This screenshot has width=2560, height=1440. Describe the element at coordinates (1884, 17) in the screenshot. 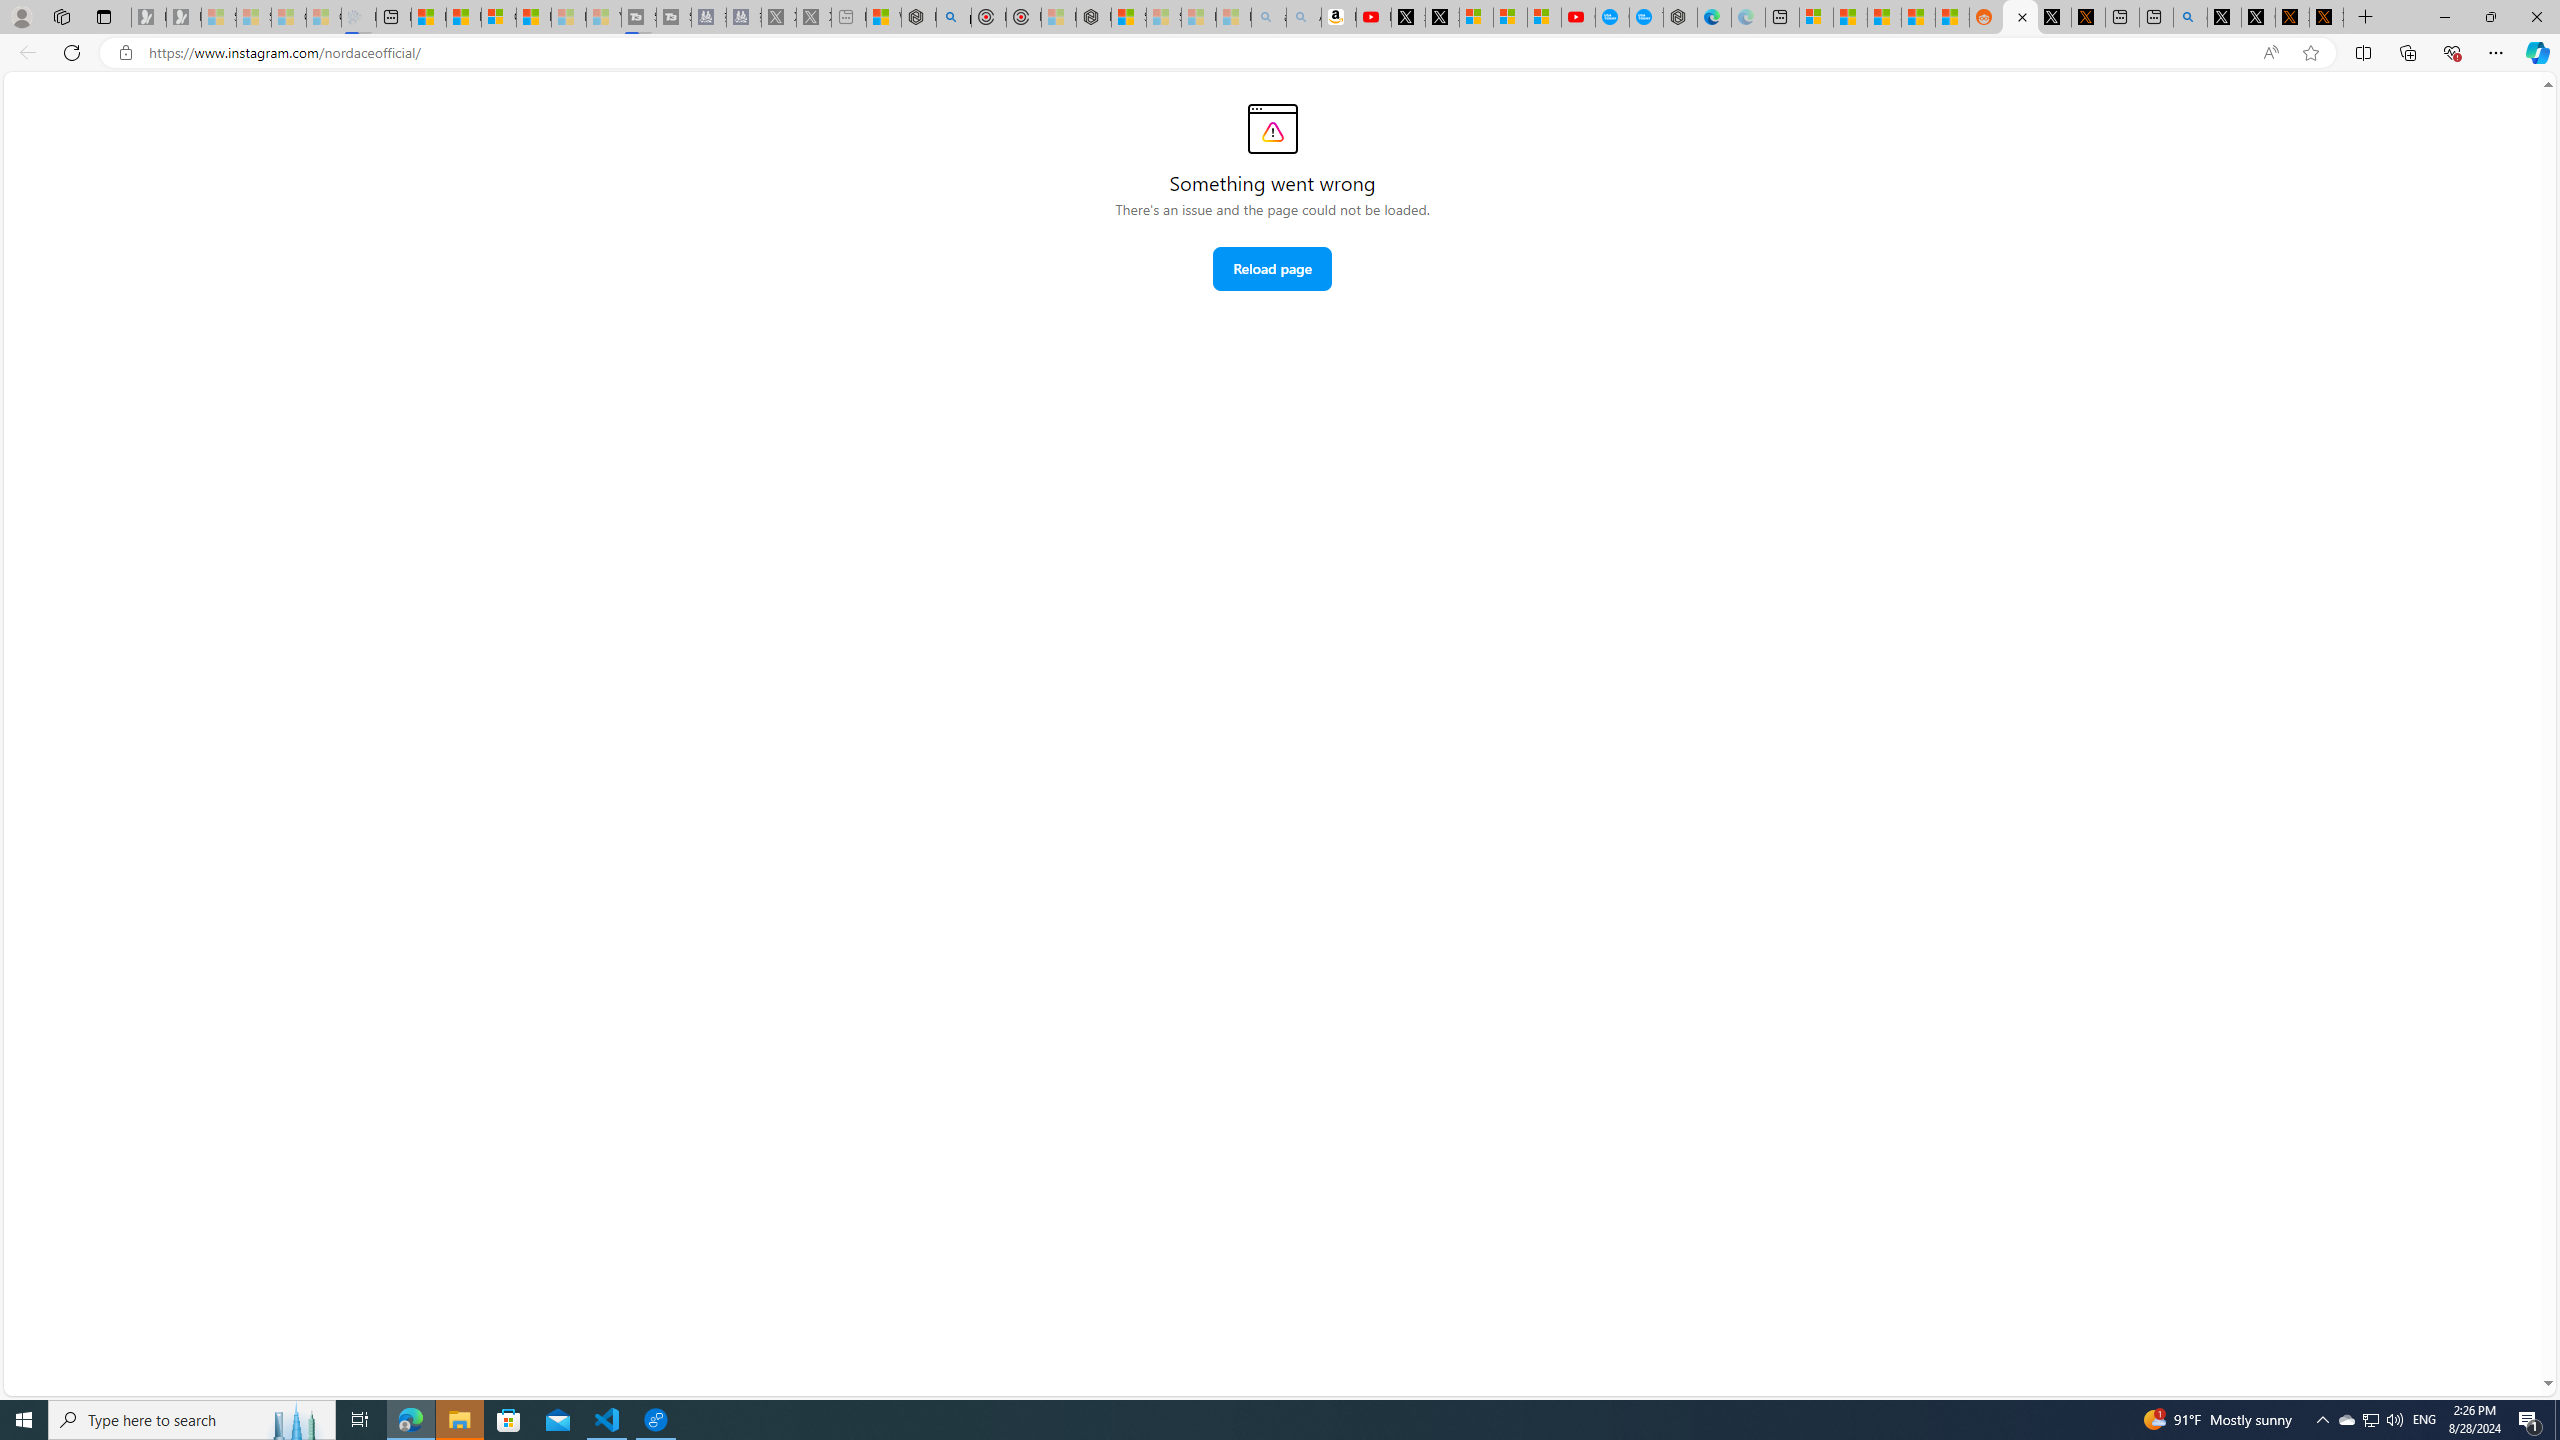

I see `Shanghai, China hourly forecast | Microsoft Weather` at that location.